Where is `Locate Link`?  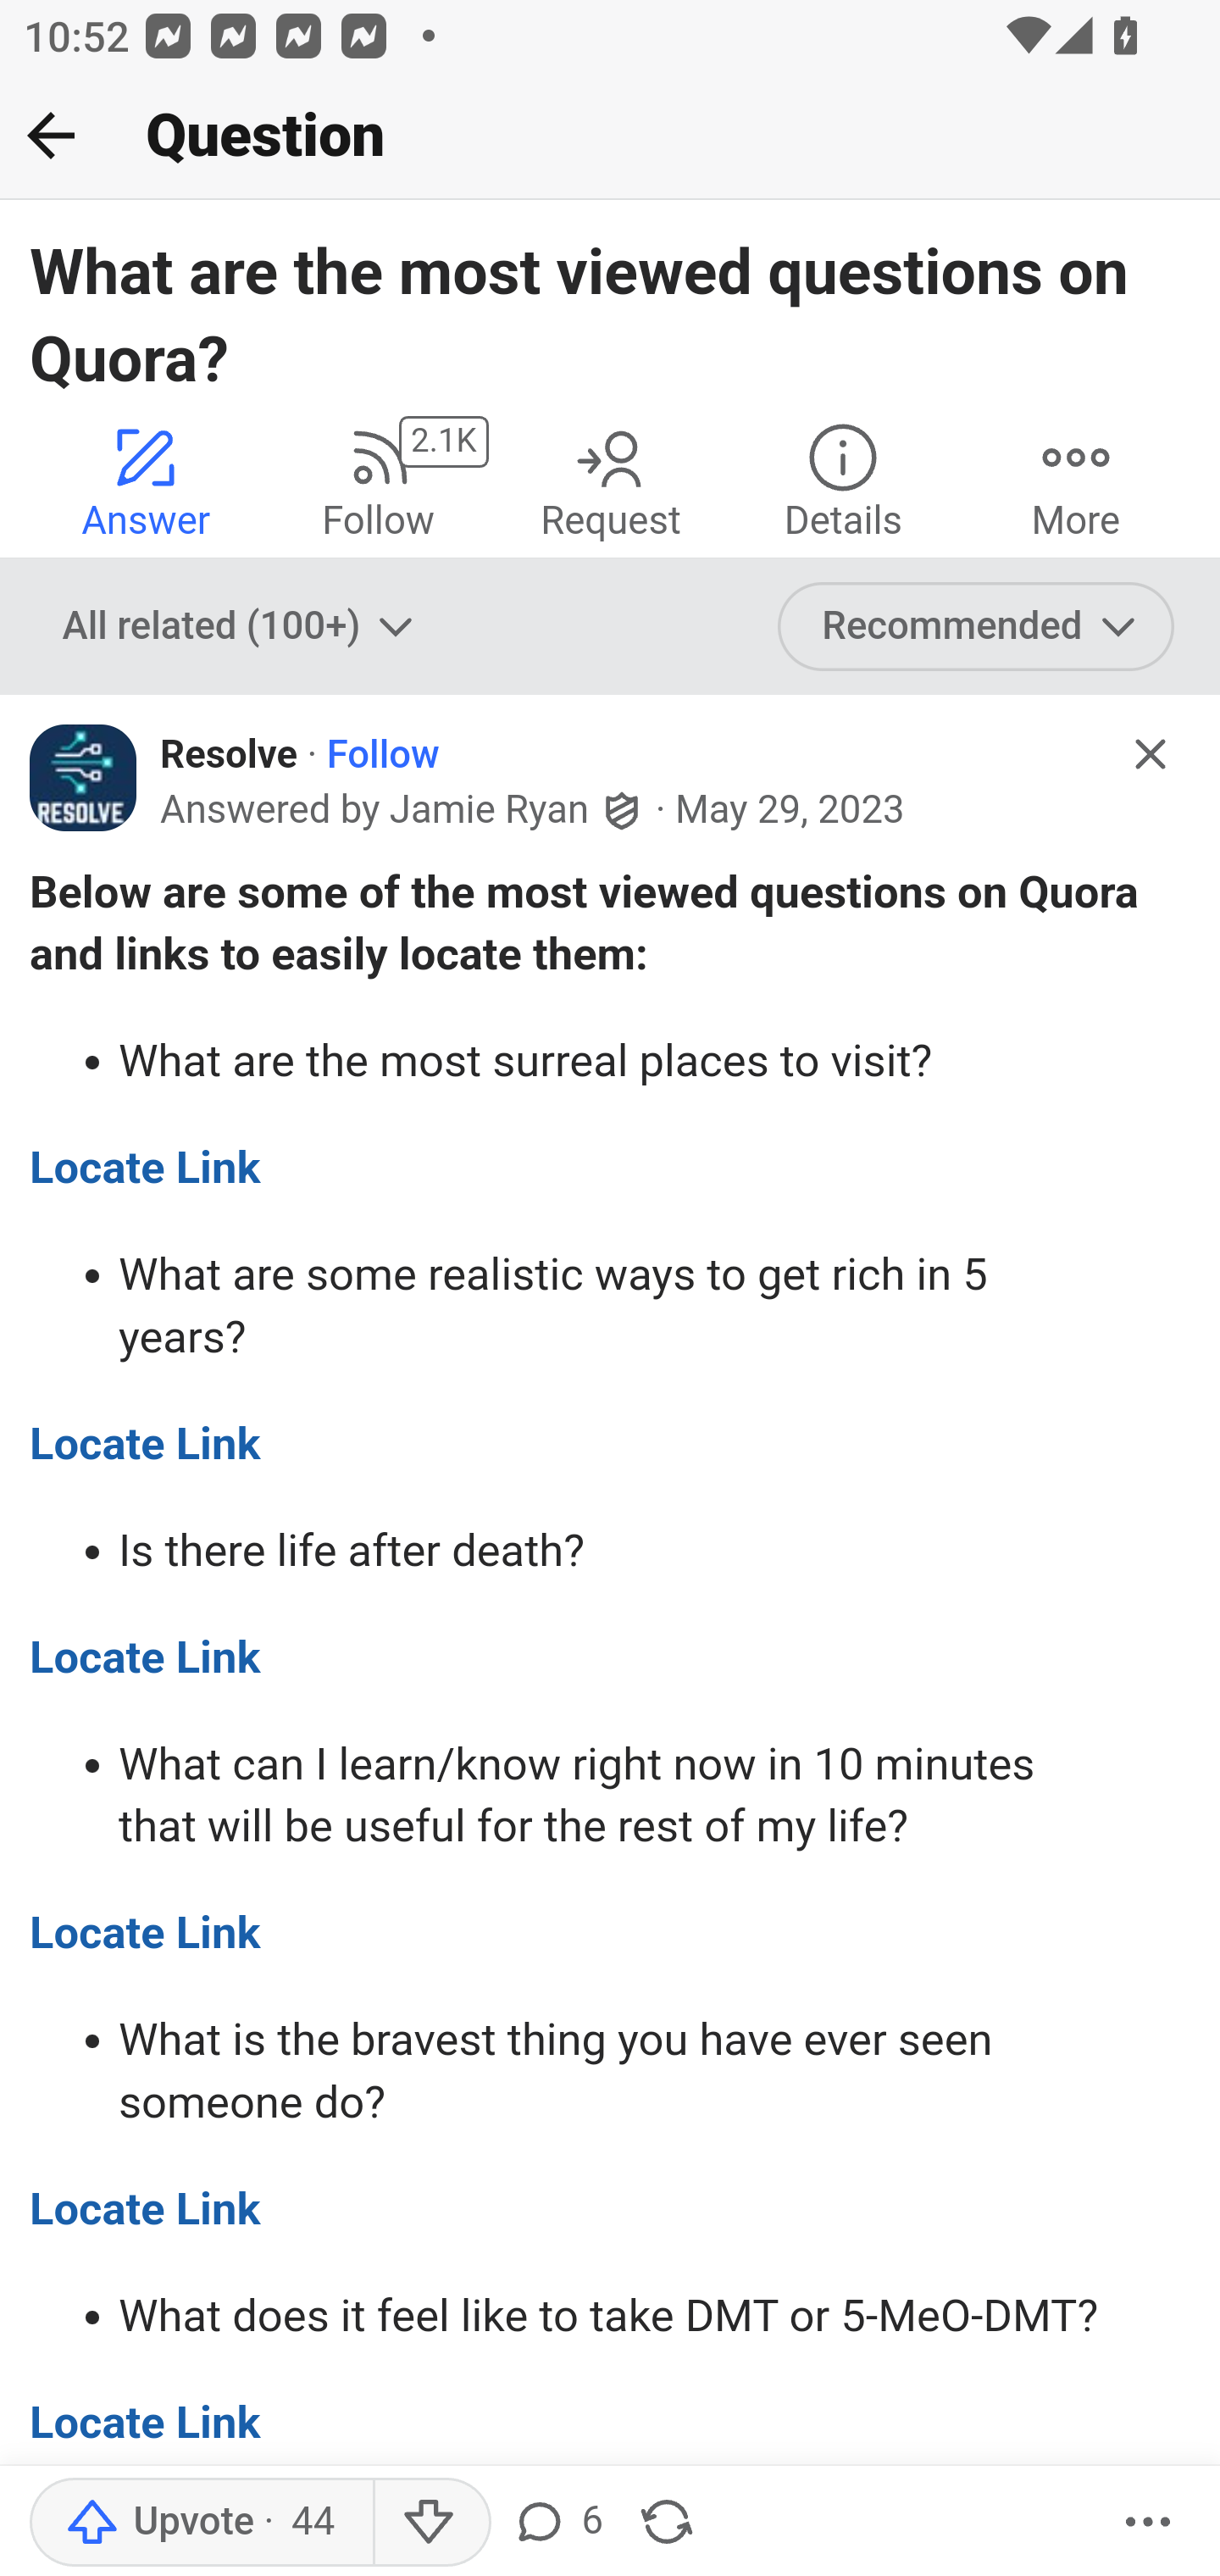 Locate Link is located at coordinates (146, 2208).